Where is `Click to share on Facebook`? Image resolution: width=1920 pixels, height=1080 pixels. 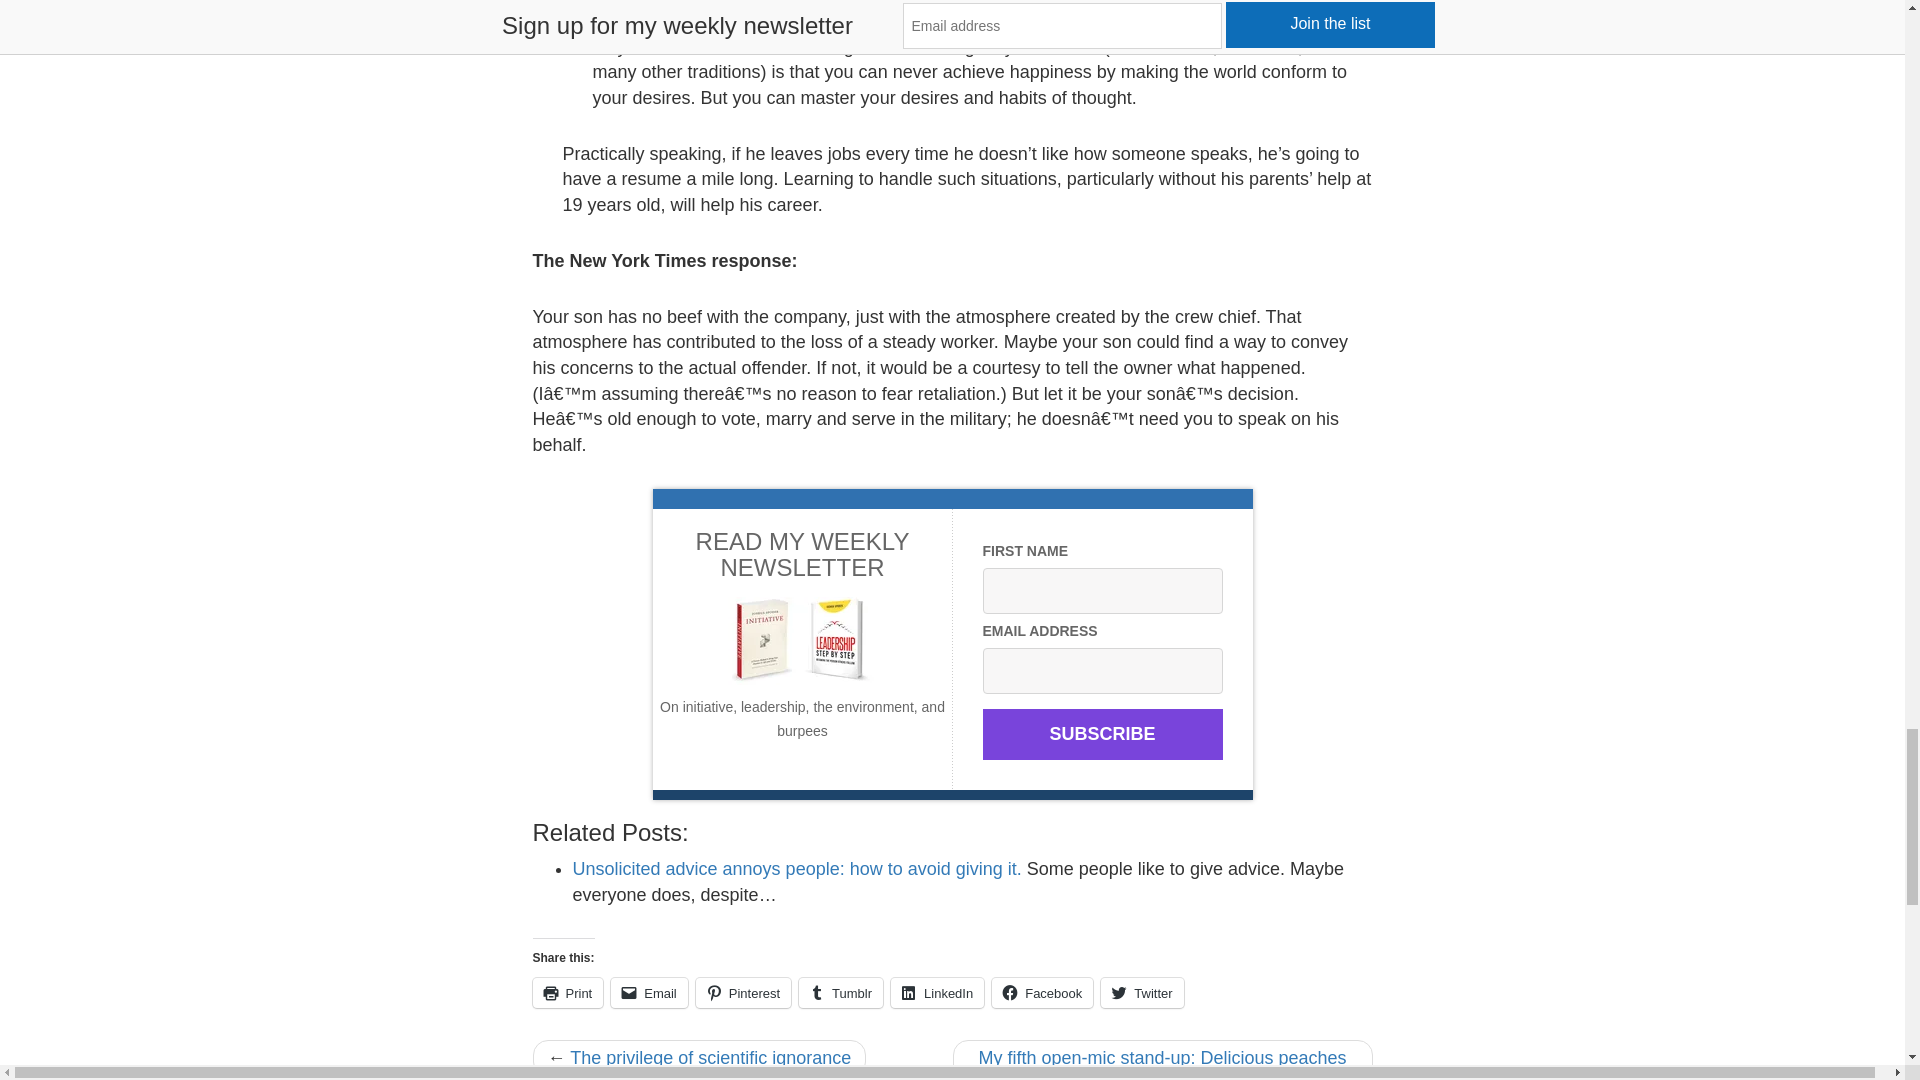
Click to share on Facebook is located at coordinates (1042, 992).